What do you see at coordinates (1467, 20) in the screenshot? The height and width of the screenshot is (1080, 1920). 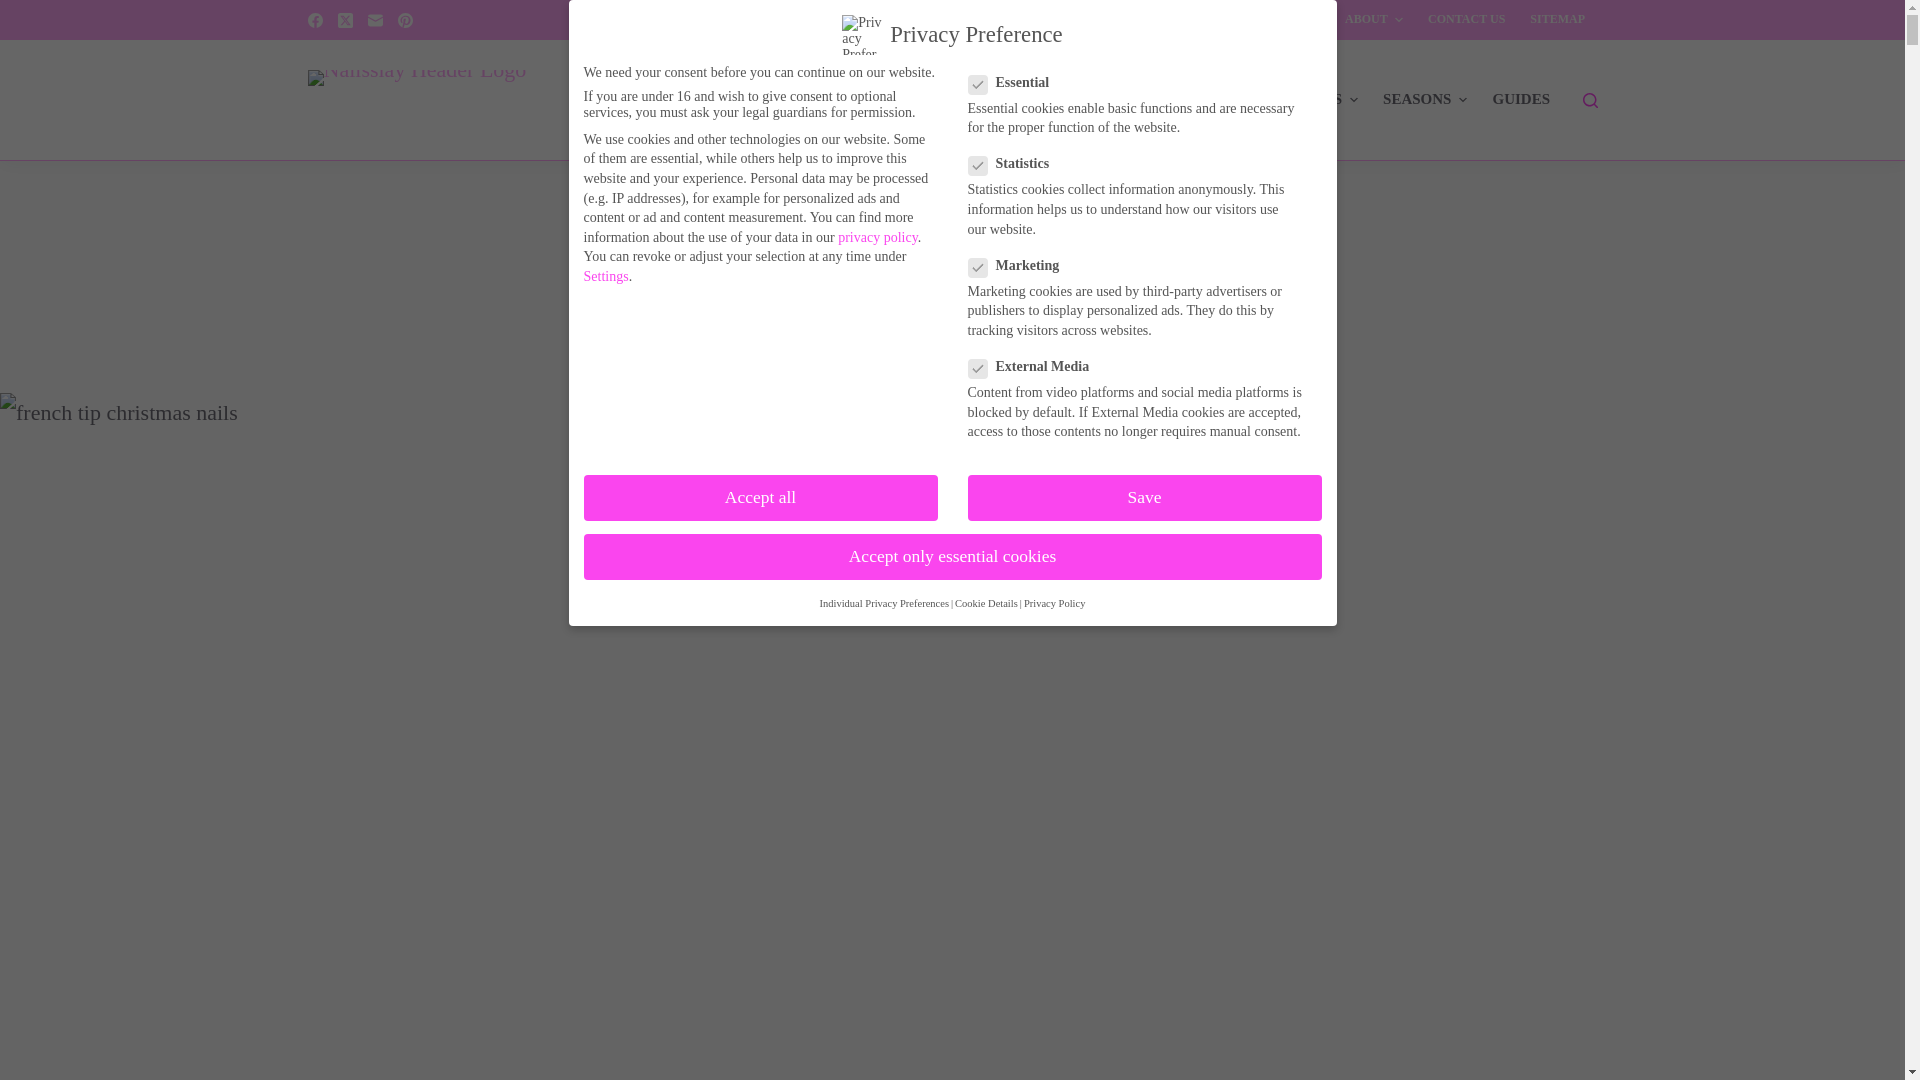 I see `CONTACT US` at bounding box center [1467, 20].